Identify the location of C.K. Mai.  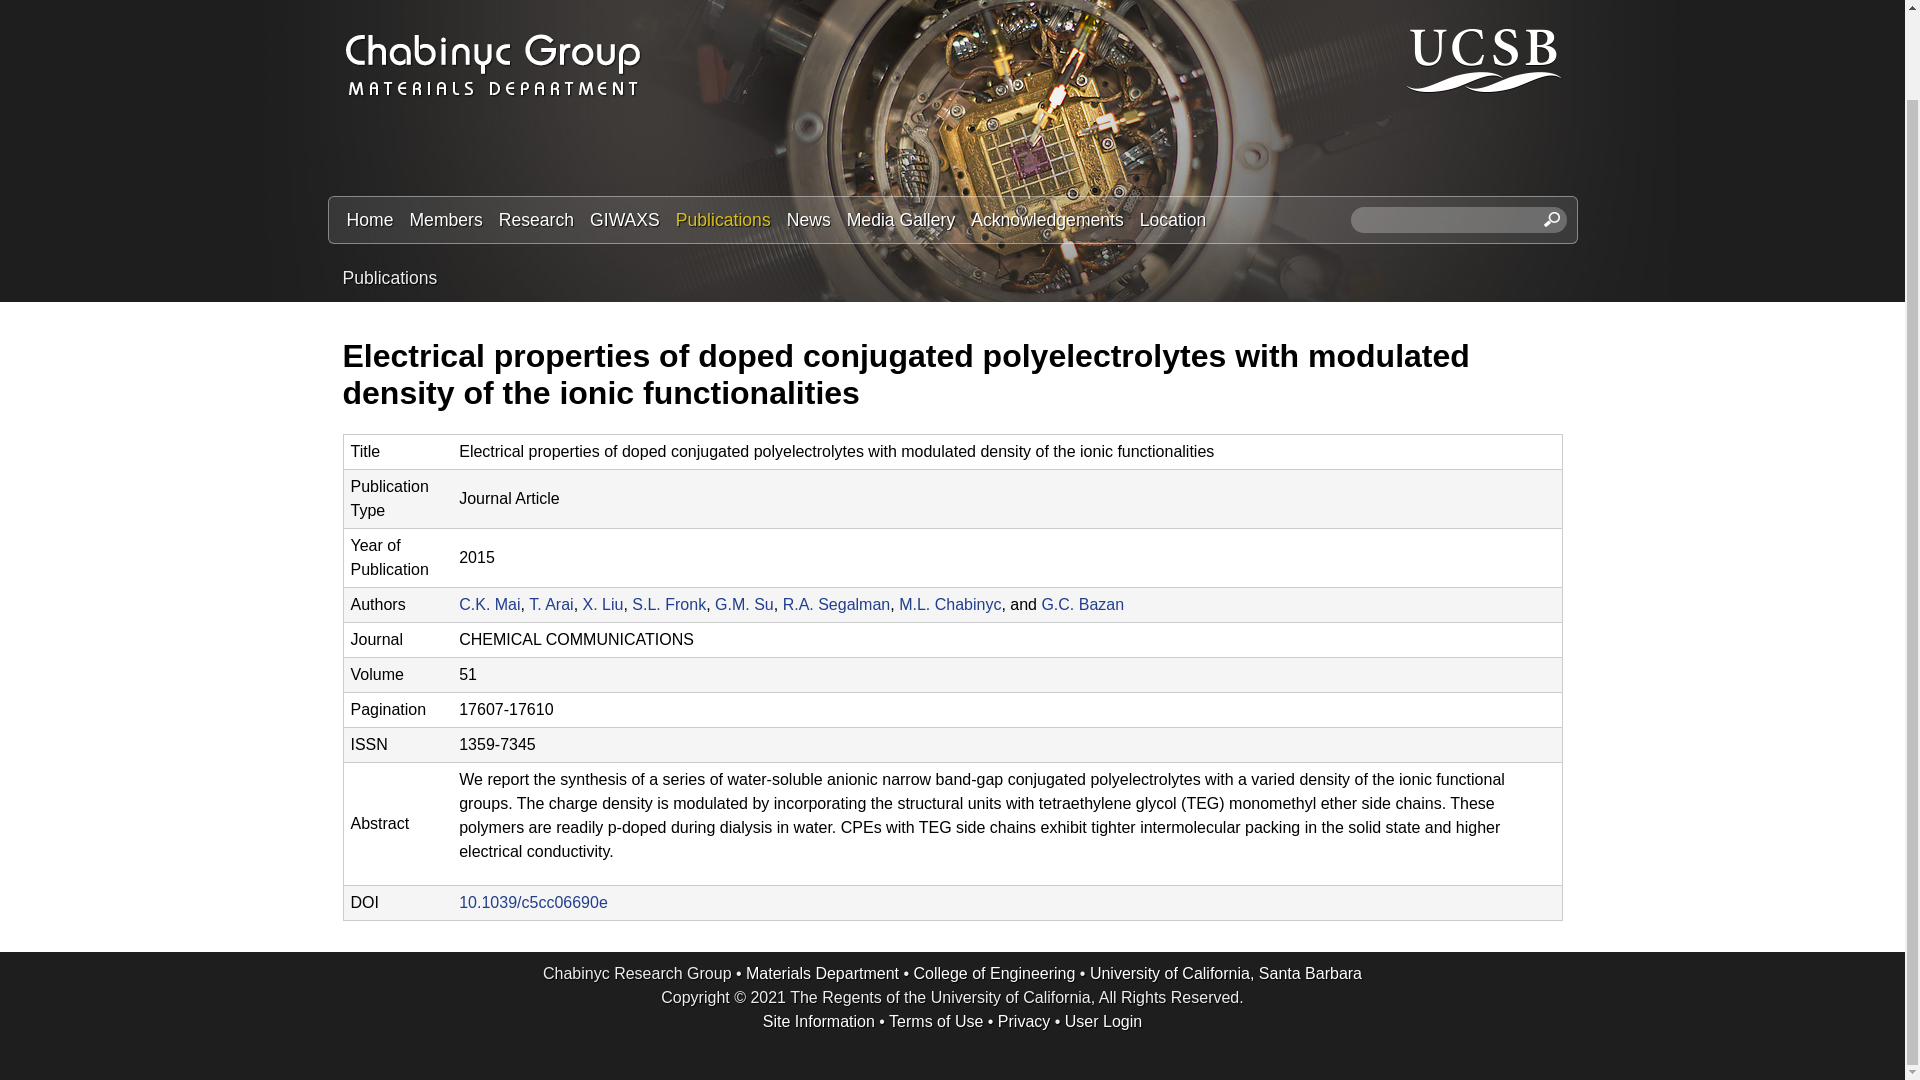
(489, 604).